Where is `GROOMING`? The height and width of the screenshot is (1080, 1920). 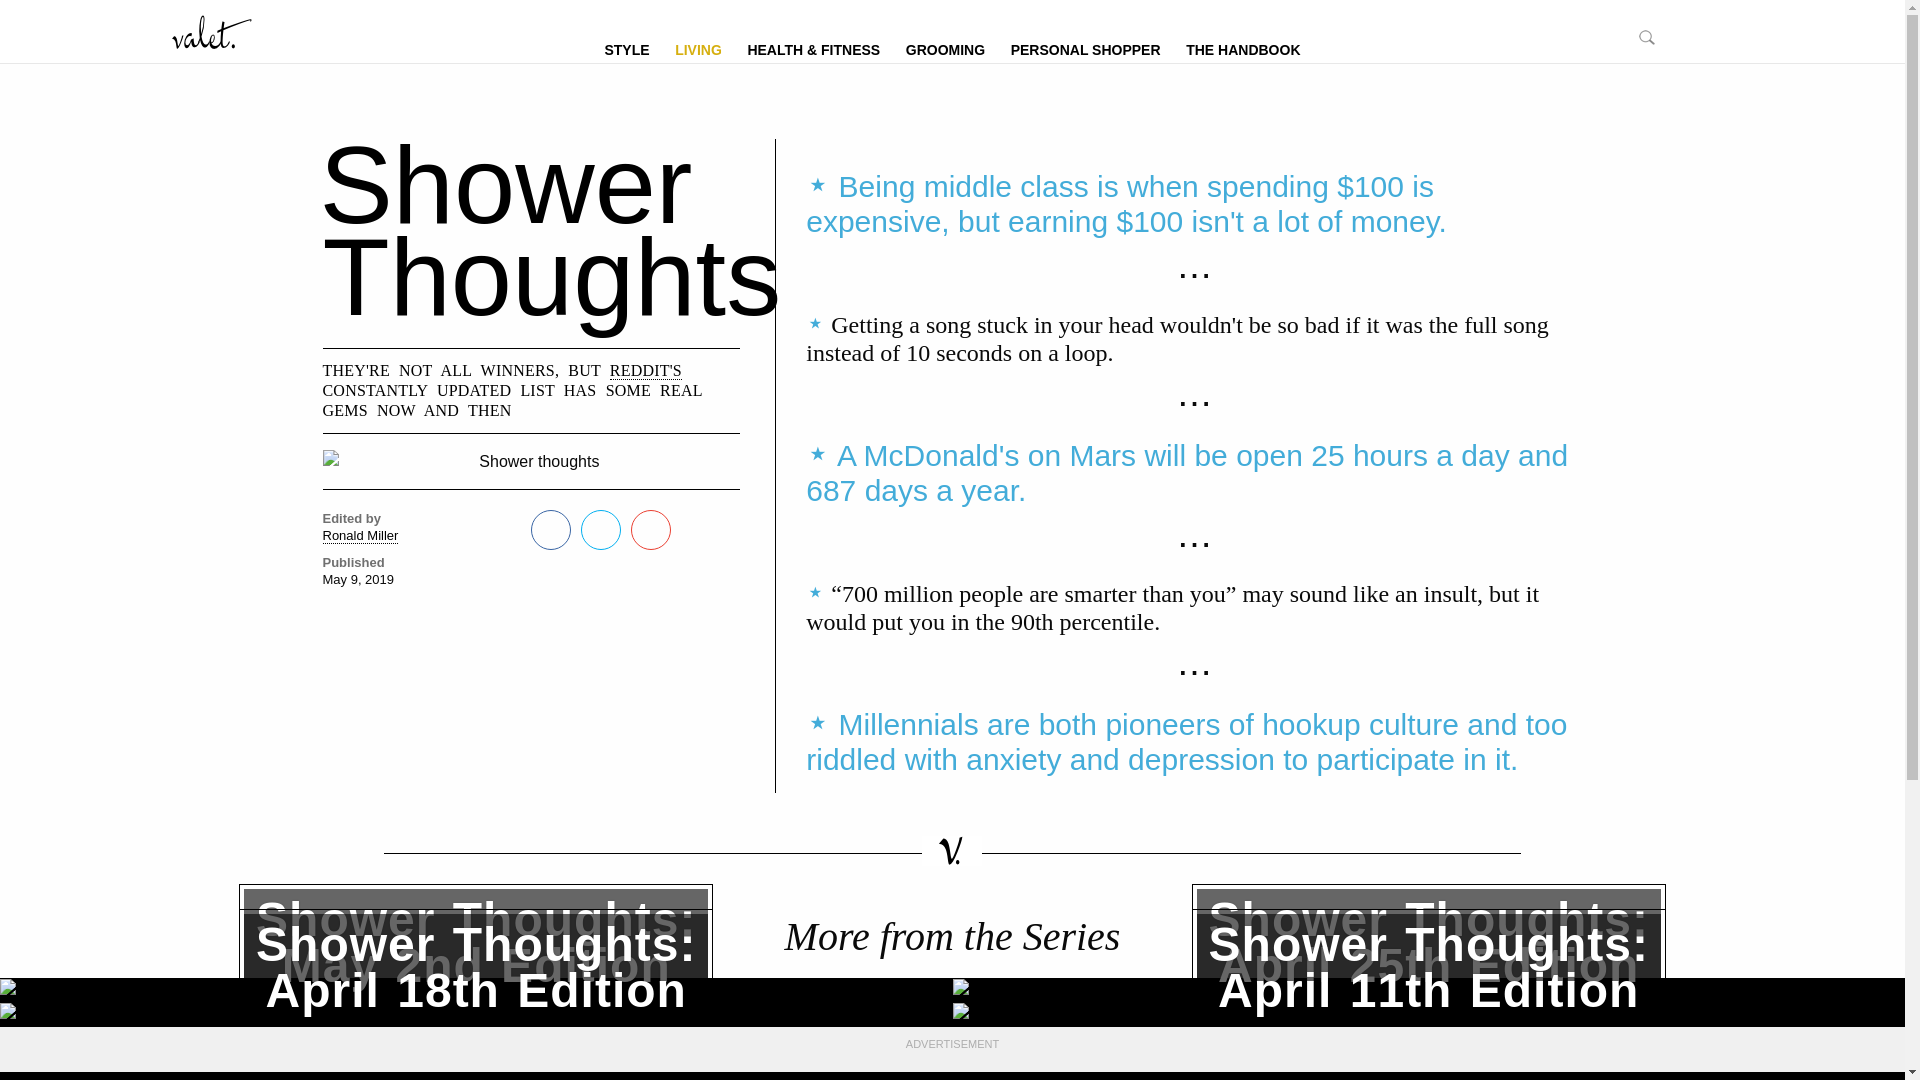 GROOMING is located at coordinates (698, 47).